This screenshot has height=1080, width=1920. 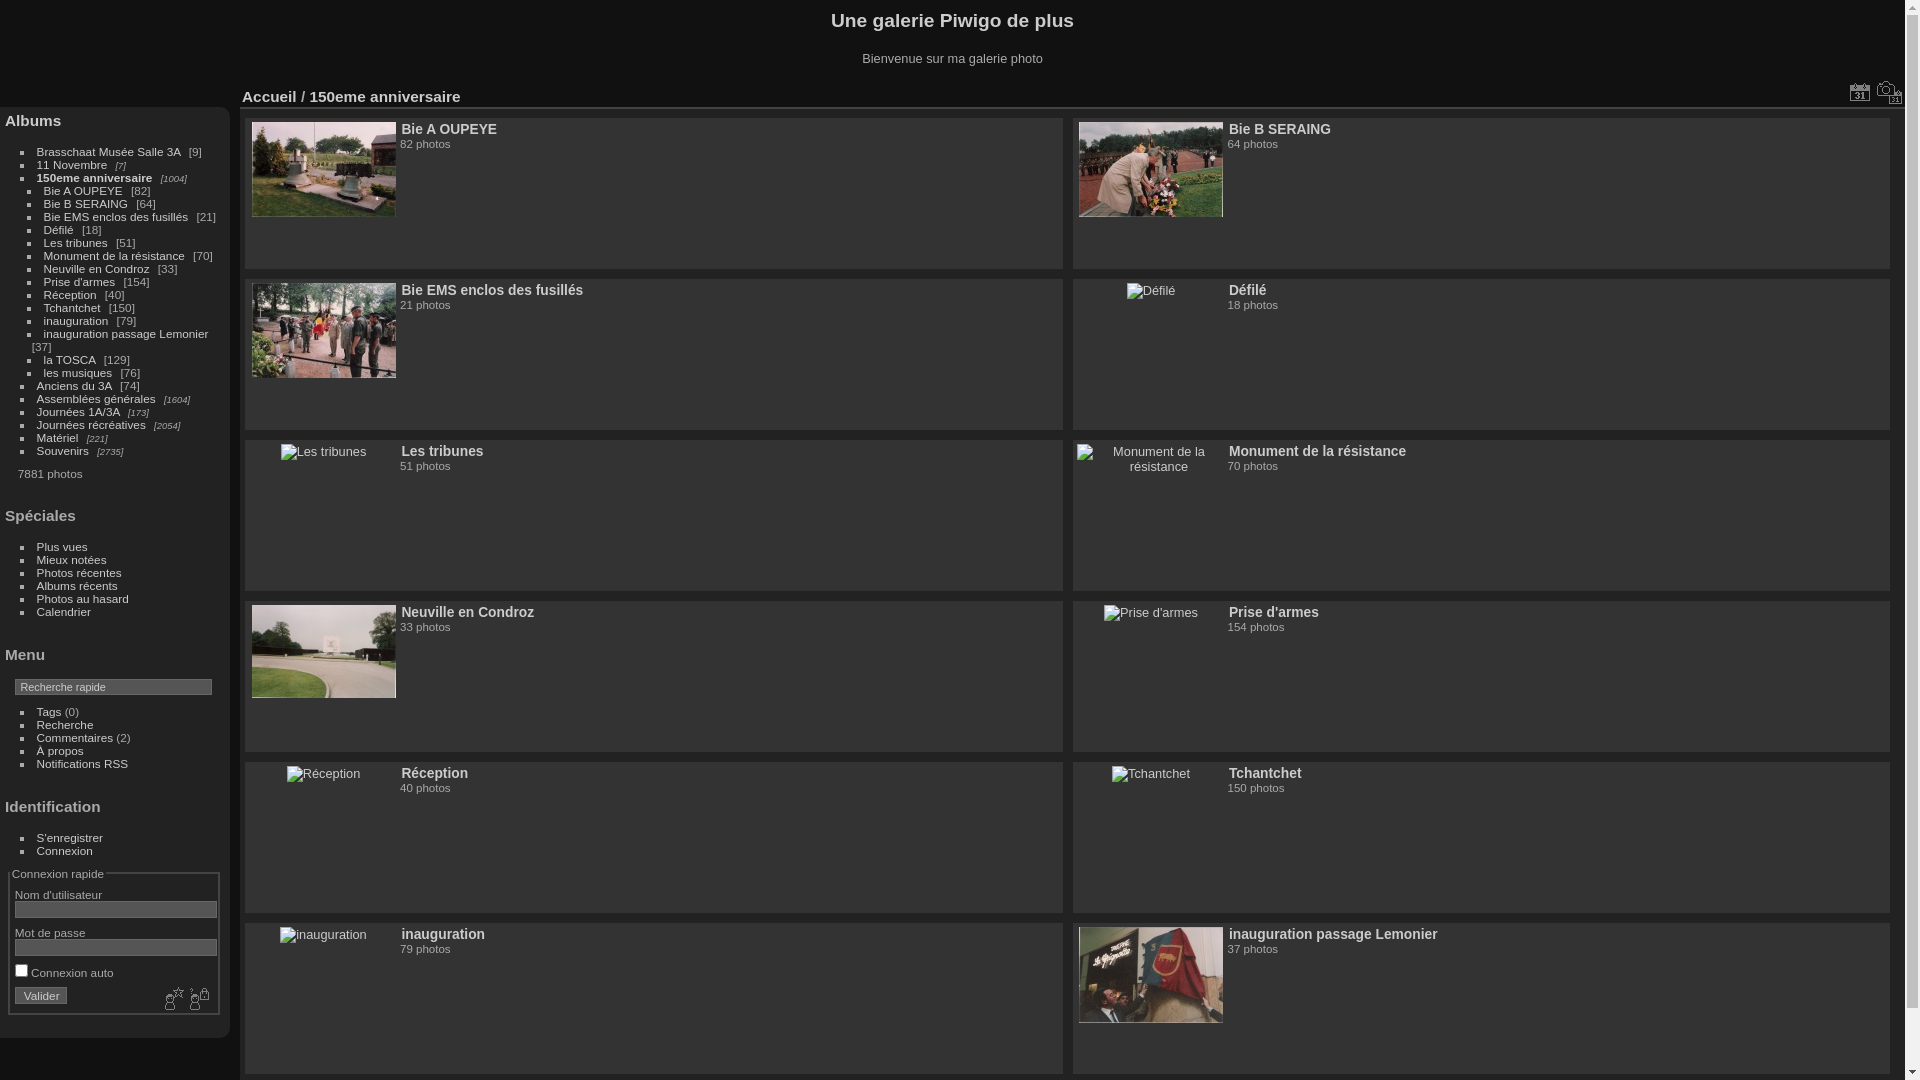 What do you see at coordinates (384, 96) in the screenshot?
I see `150eme anniversaire` at bounding box center [384, 96].